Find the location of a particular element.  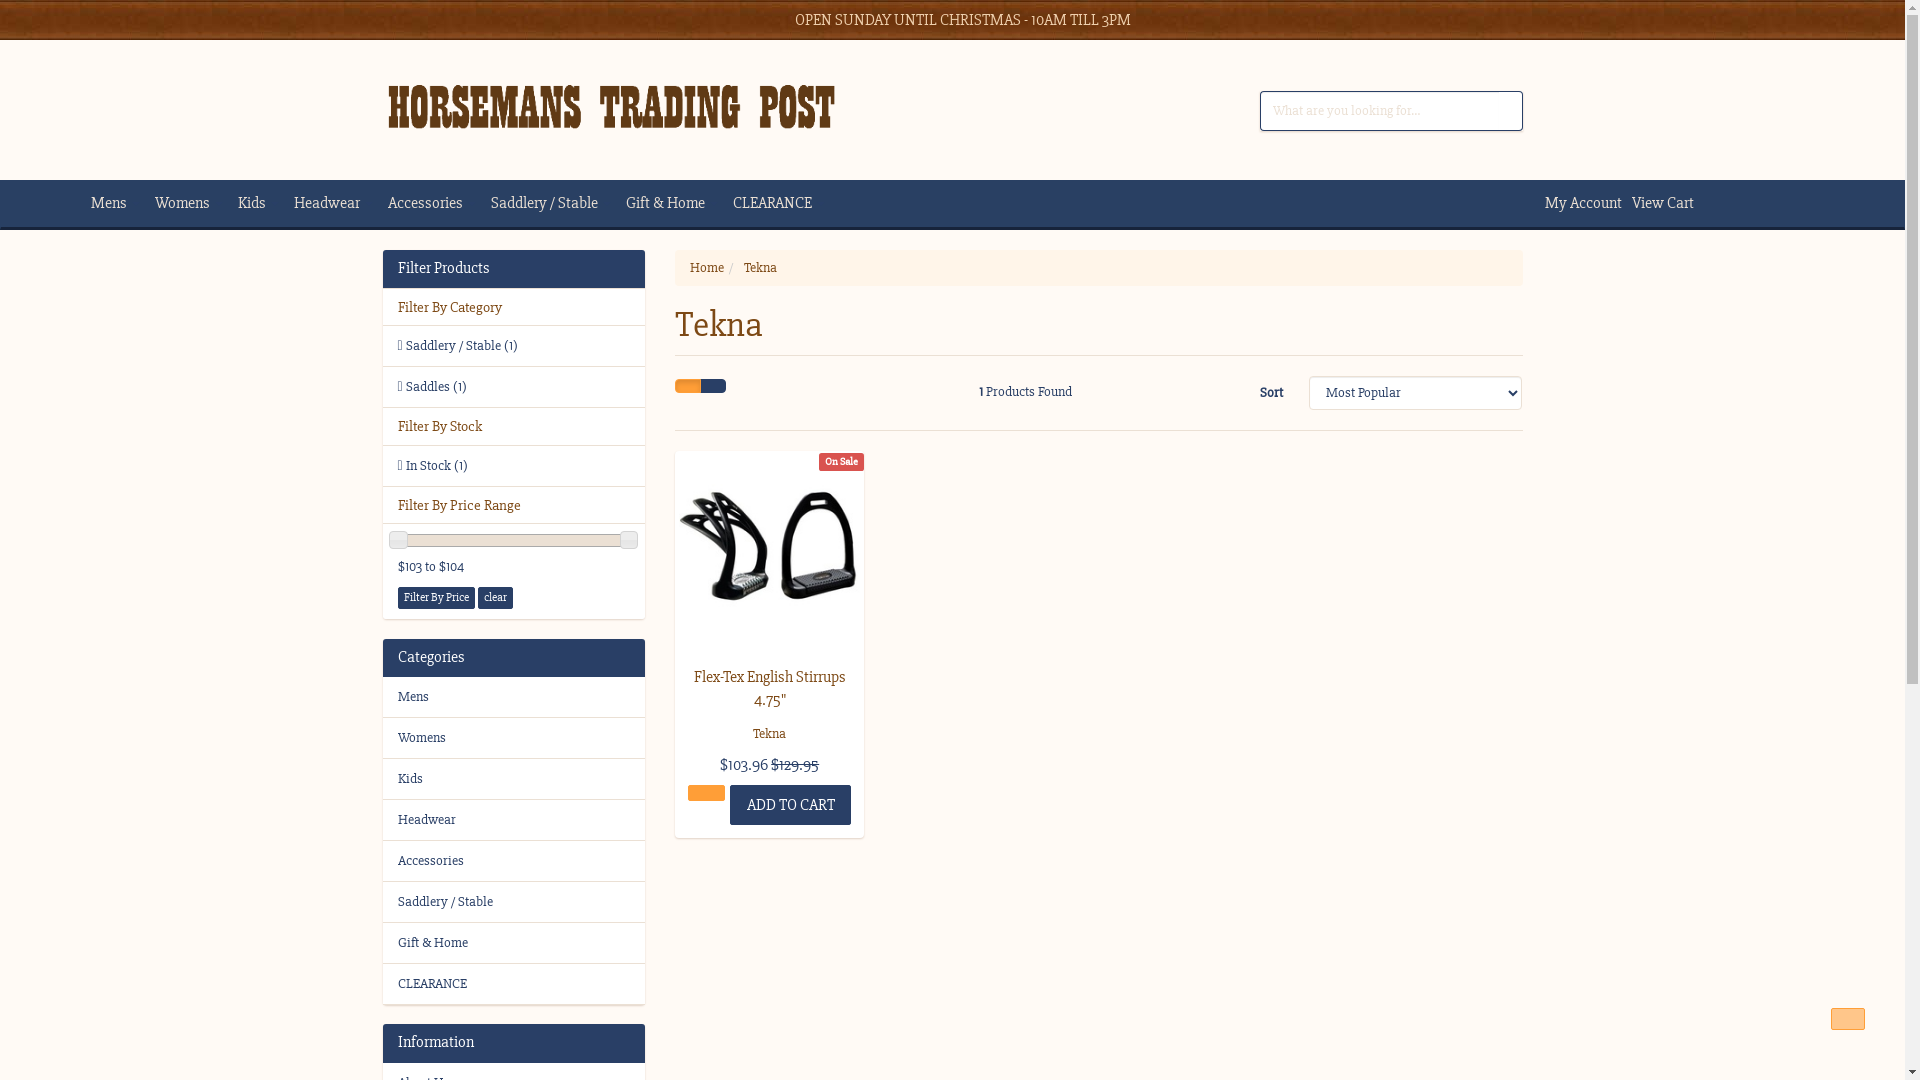

clear is located at coordinates (496, 598).